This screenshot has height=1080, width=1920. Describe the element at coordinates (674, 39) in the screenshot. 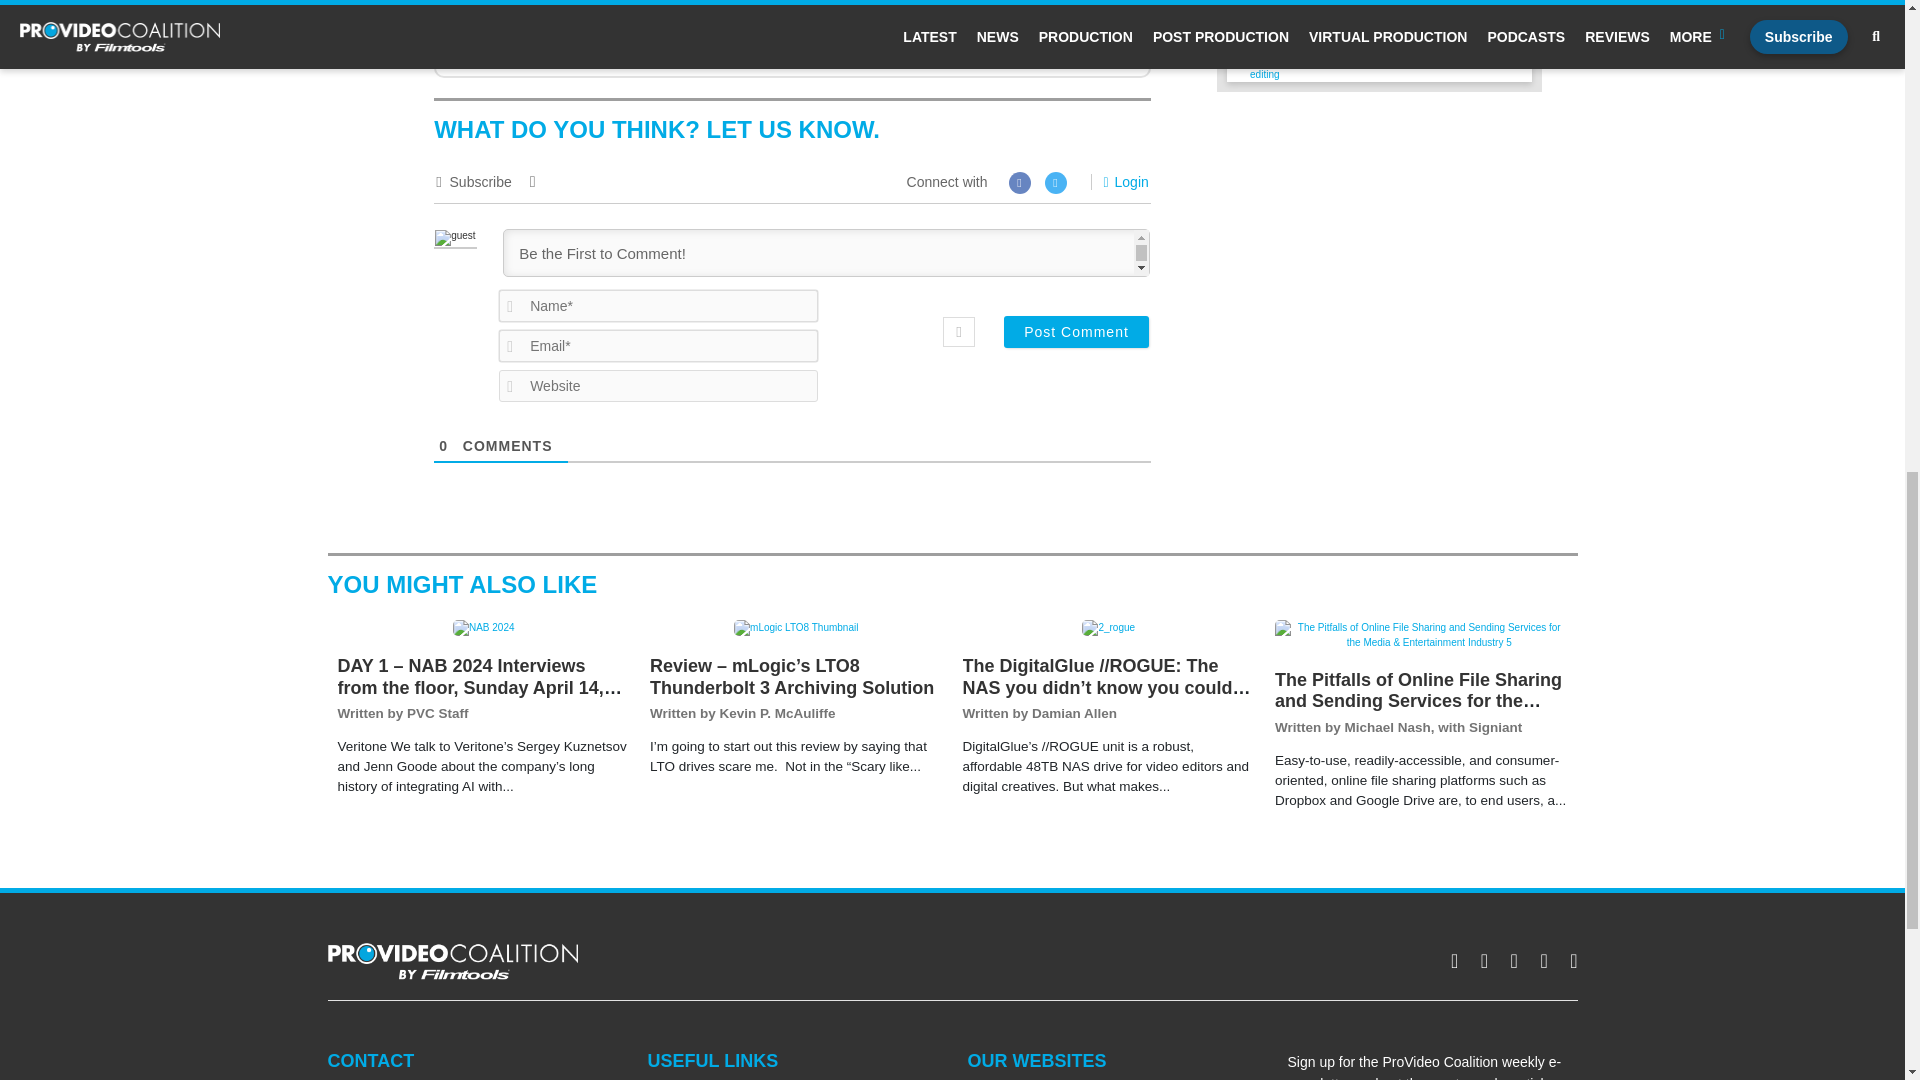

I see `Shop Now` at that location.